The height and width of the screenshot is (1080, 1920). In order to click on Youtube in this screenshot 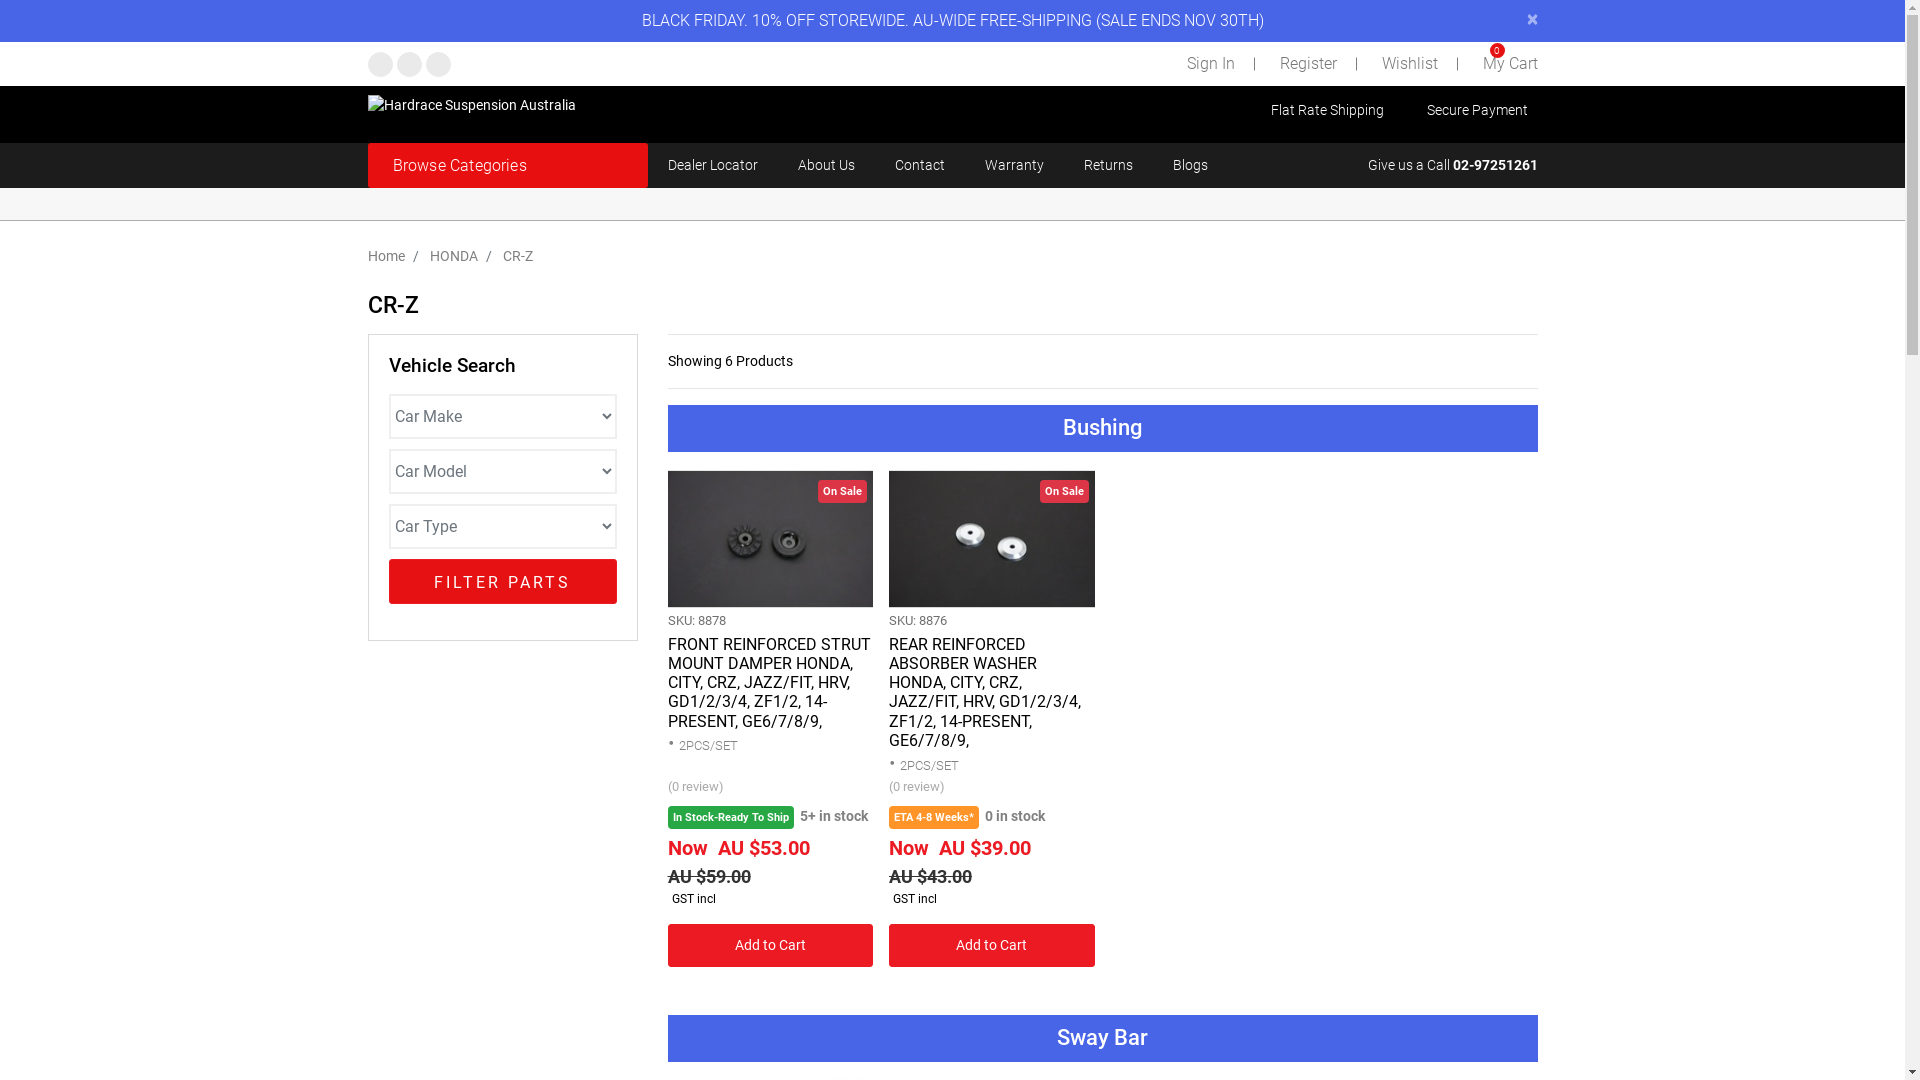, I will do `click(438, 64)`.